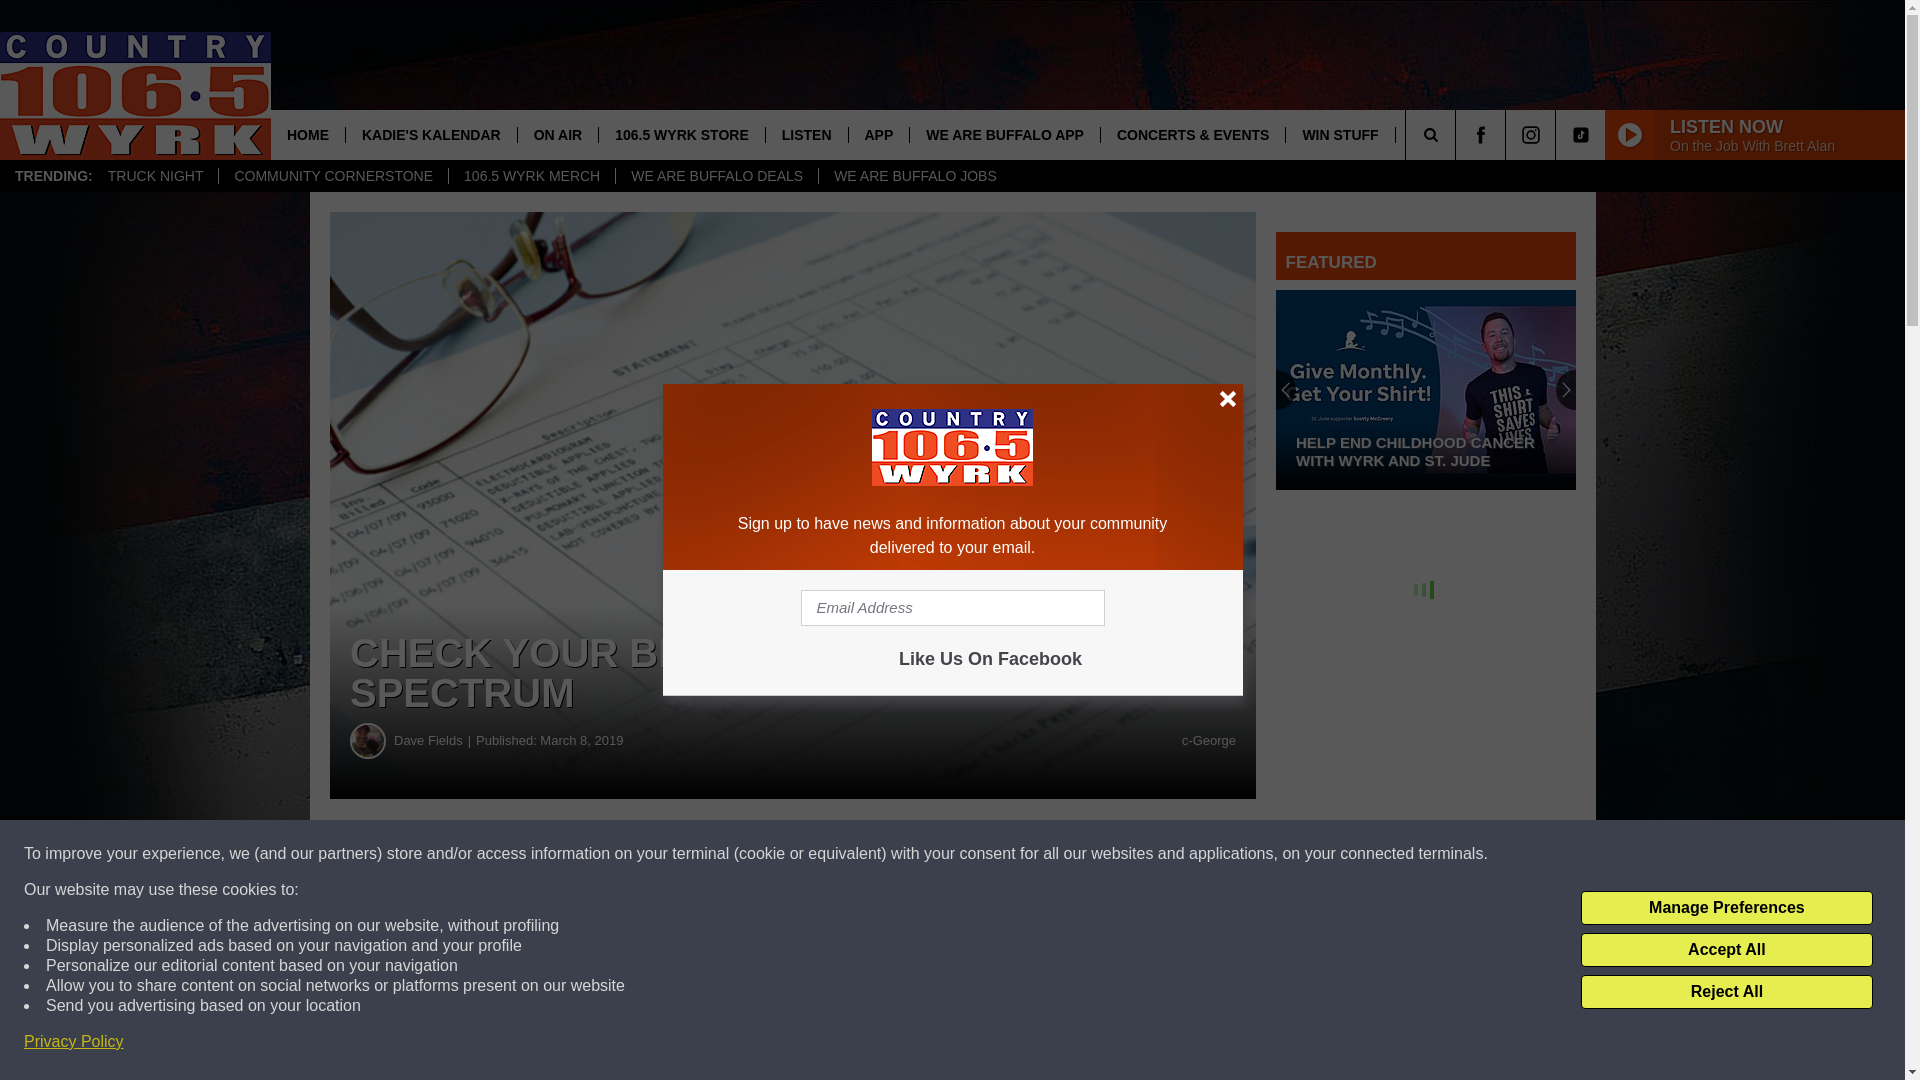 The width and height of the screenshot is (1920, 1080). I want to click on COMMUNITY CORNERSTONE, so click(332, 176).